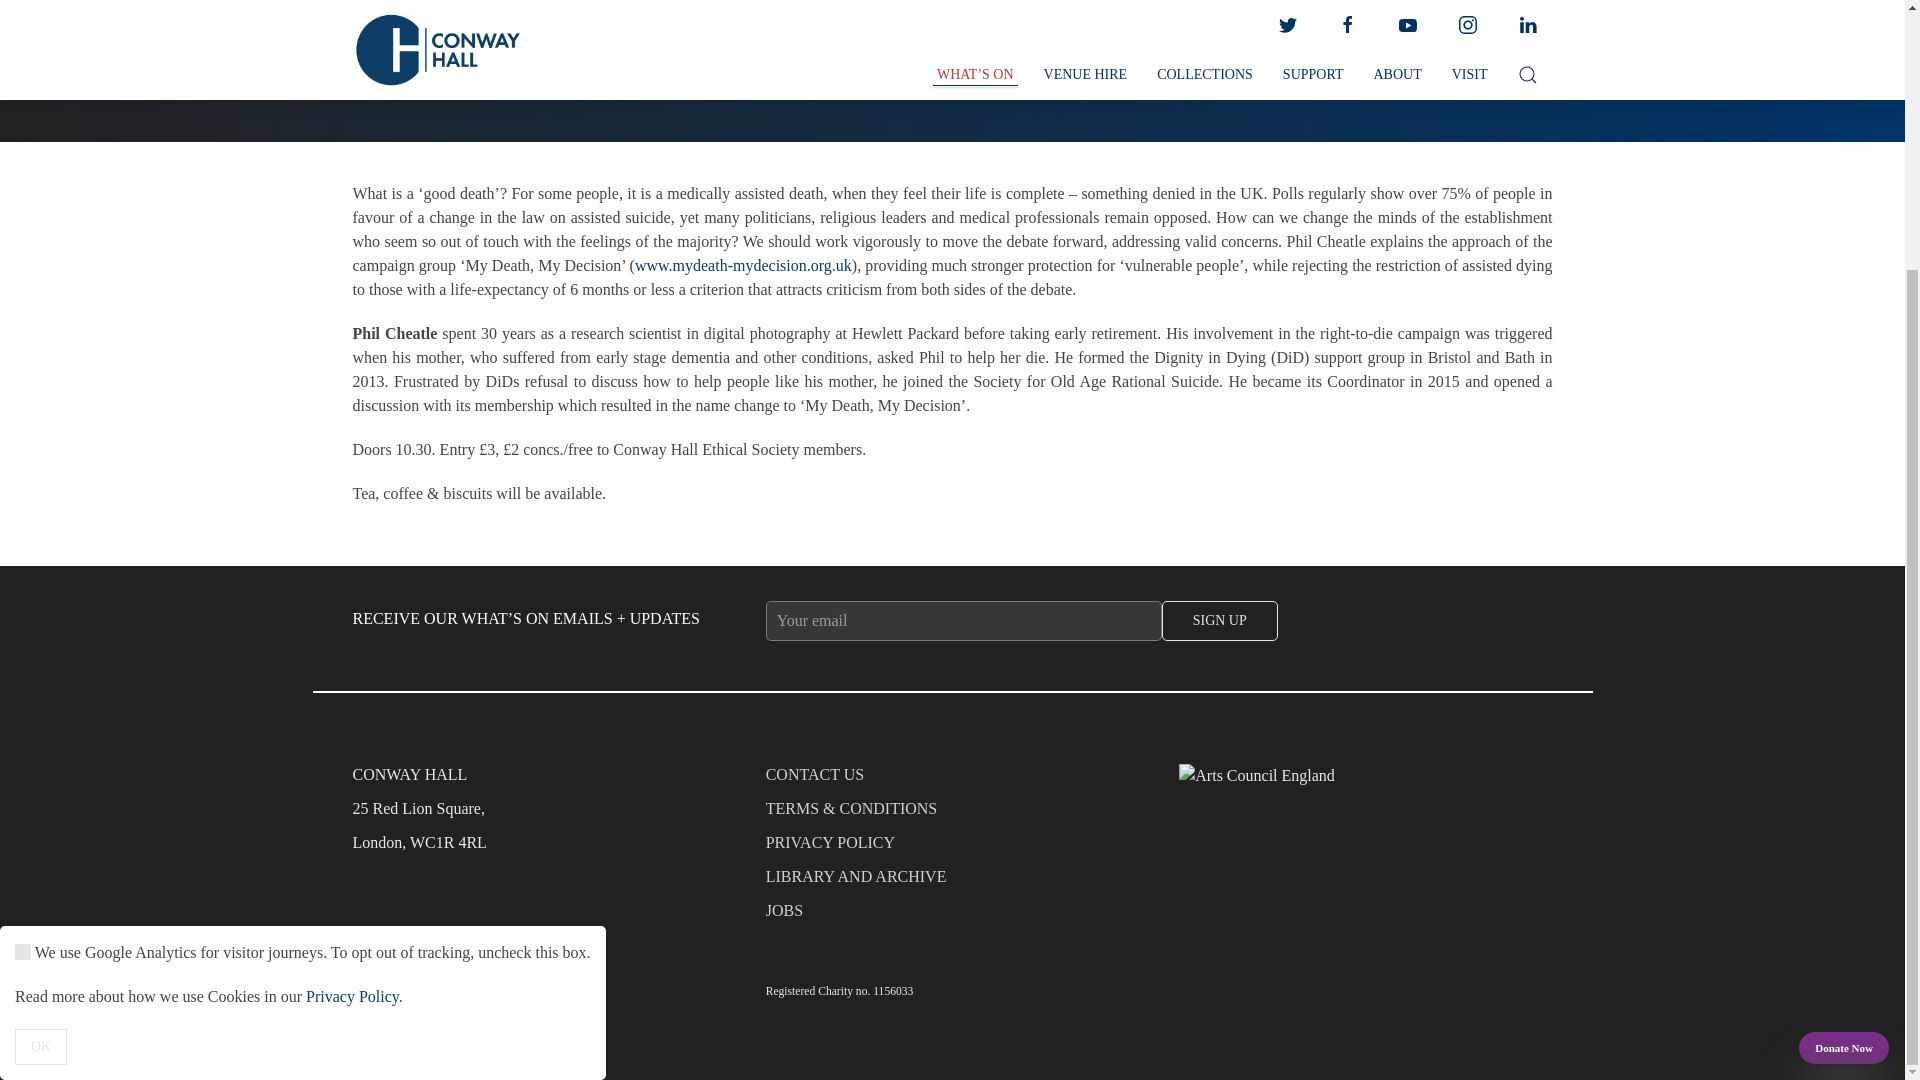 The height and width of the screenshot is (1080, 1920). I want to click on www.mydeath-mydecision.org.uk, so click(744, 266).